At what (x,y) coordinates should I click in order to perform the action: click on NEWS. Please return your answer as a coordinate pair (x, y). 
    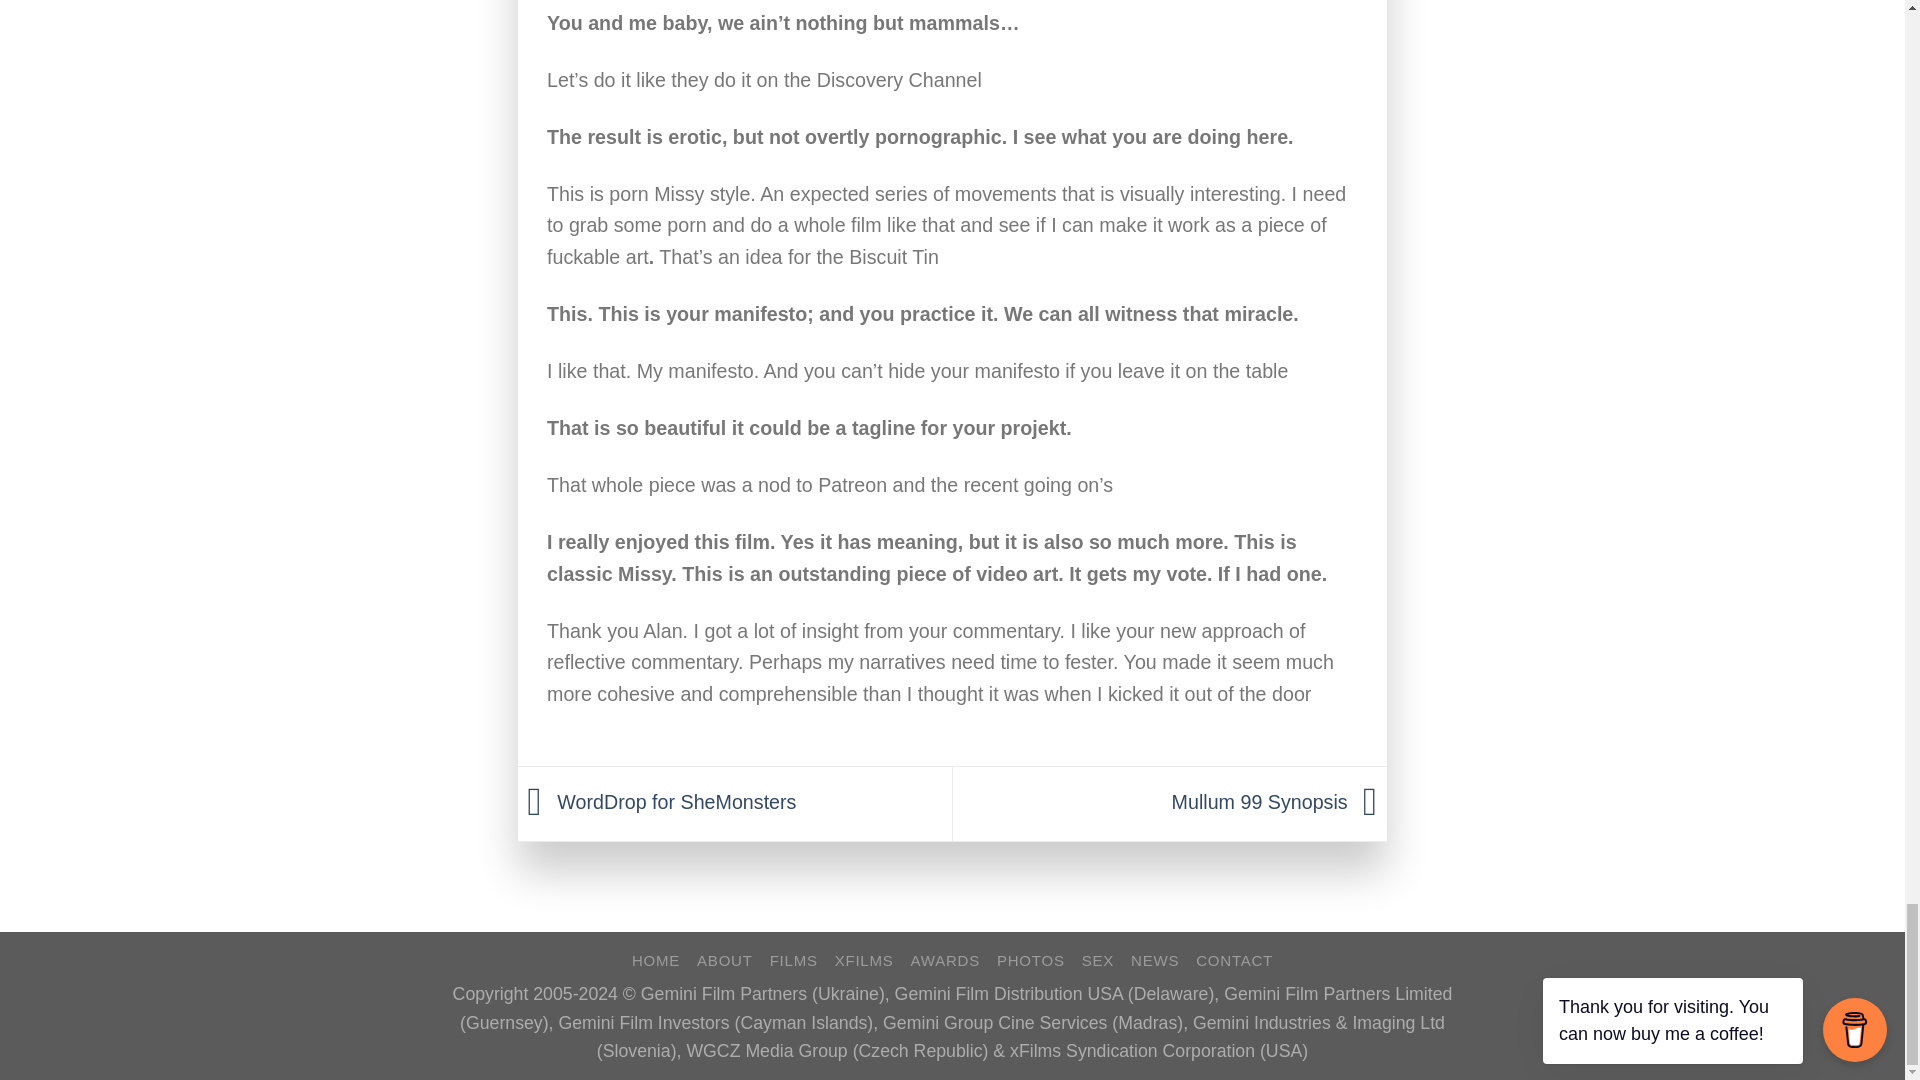
    Looking at the image, I should click on (1154, 960).